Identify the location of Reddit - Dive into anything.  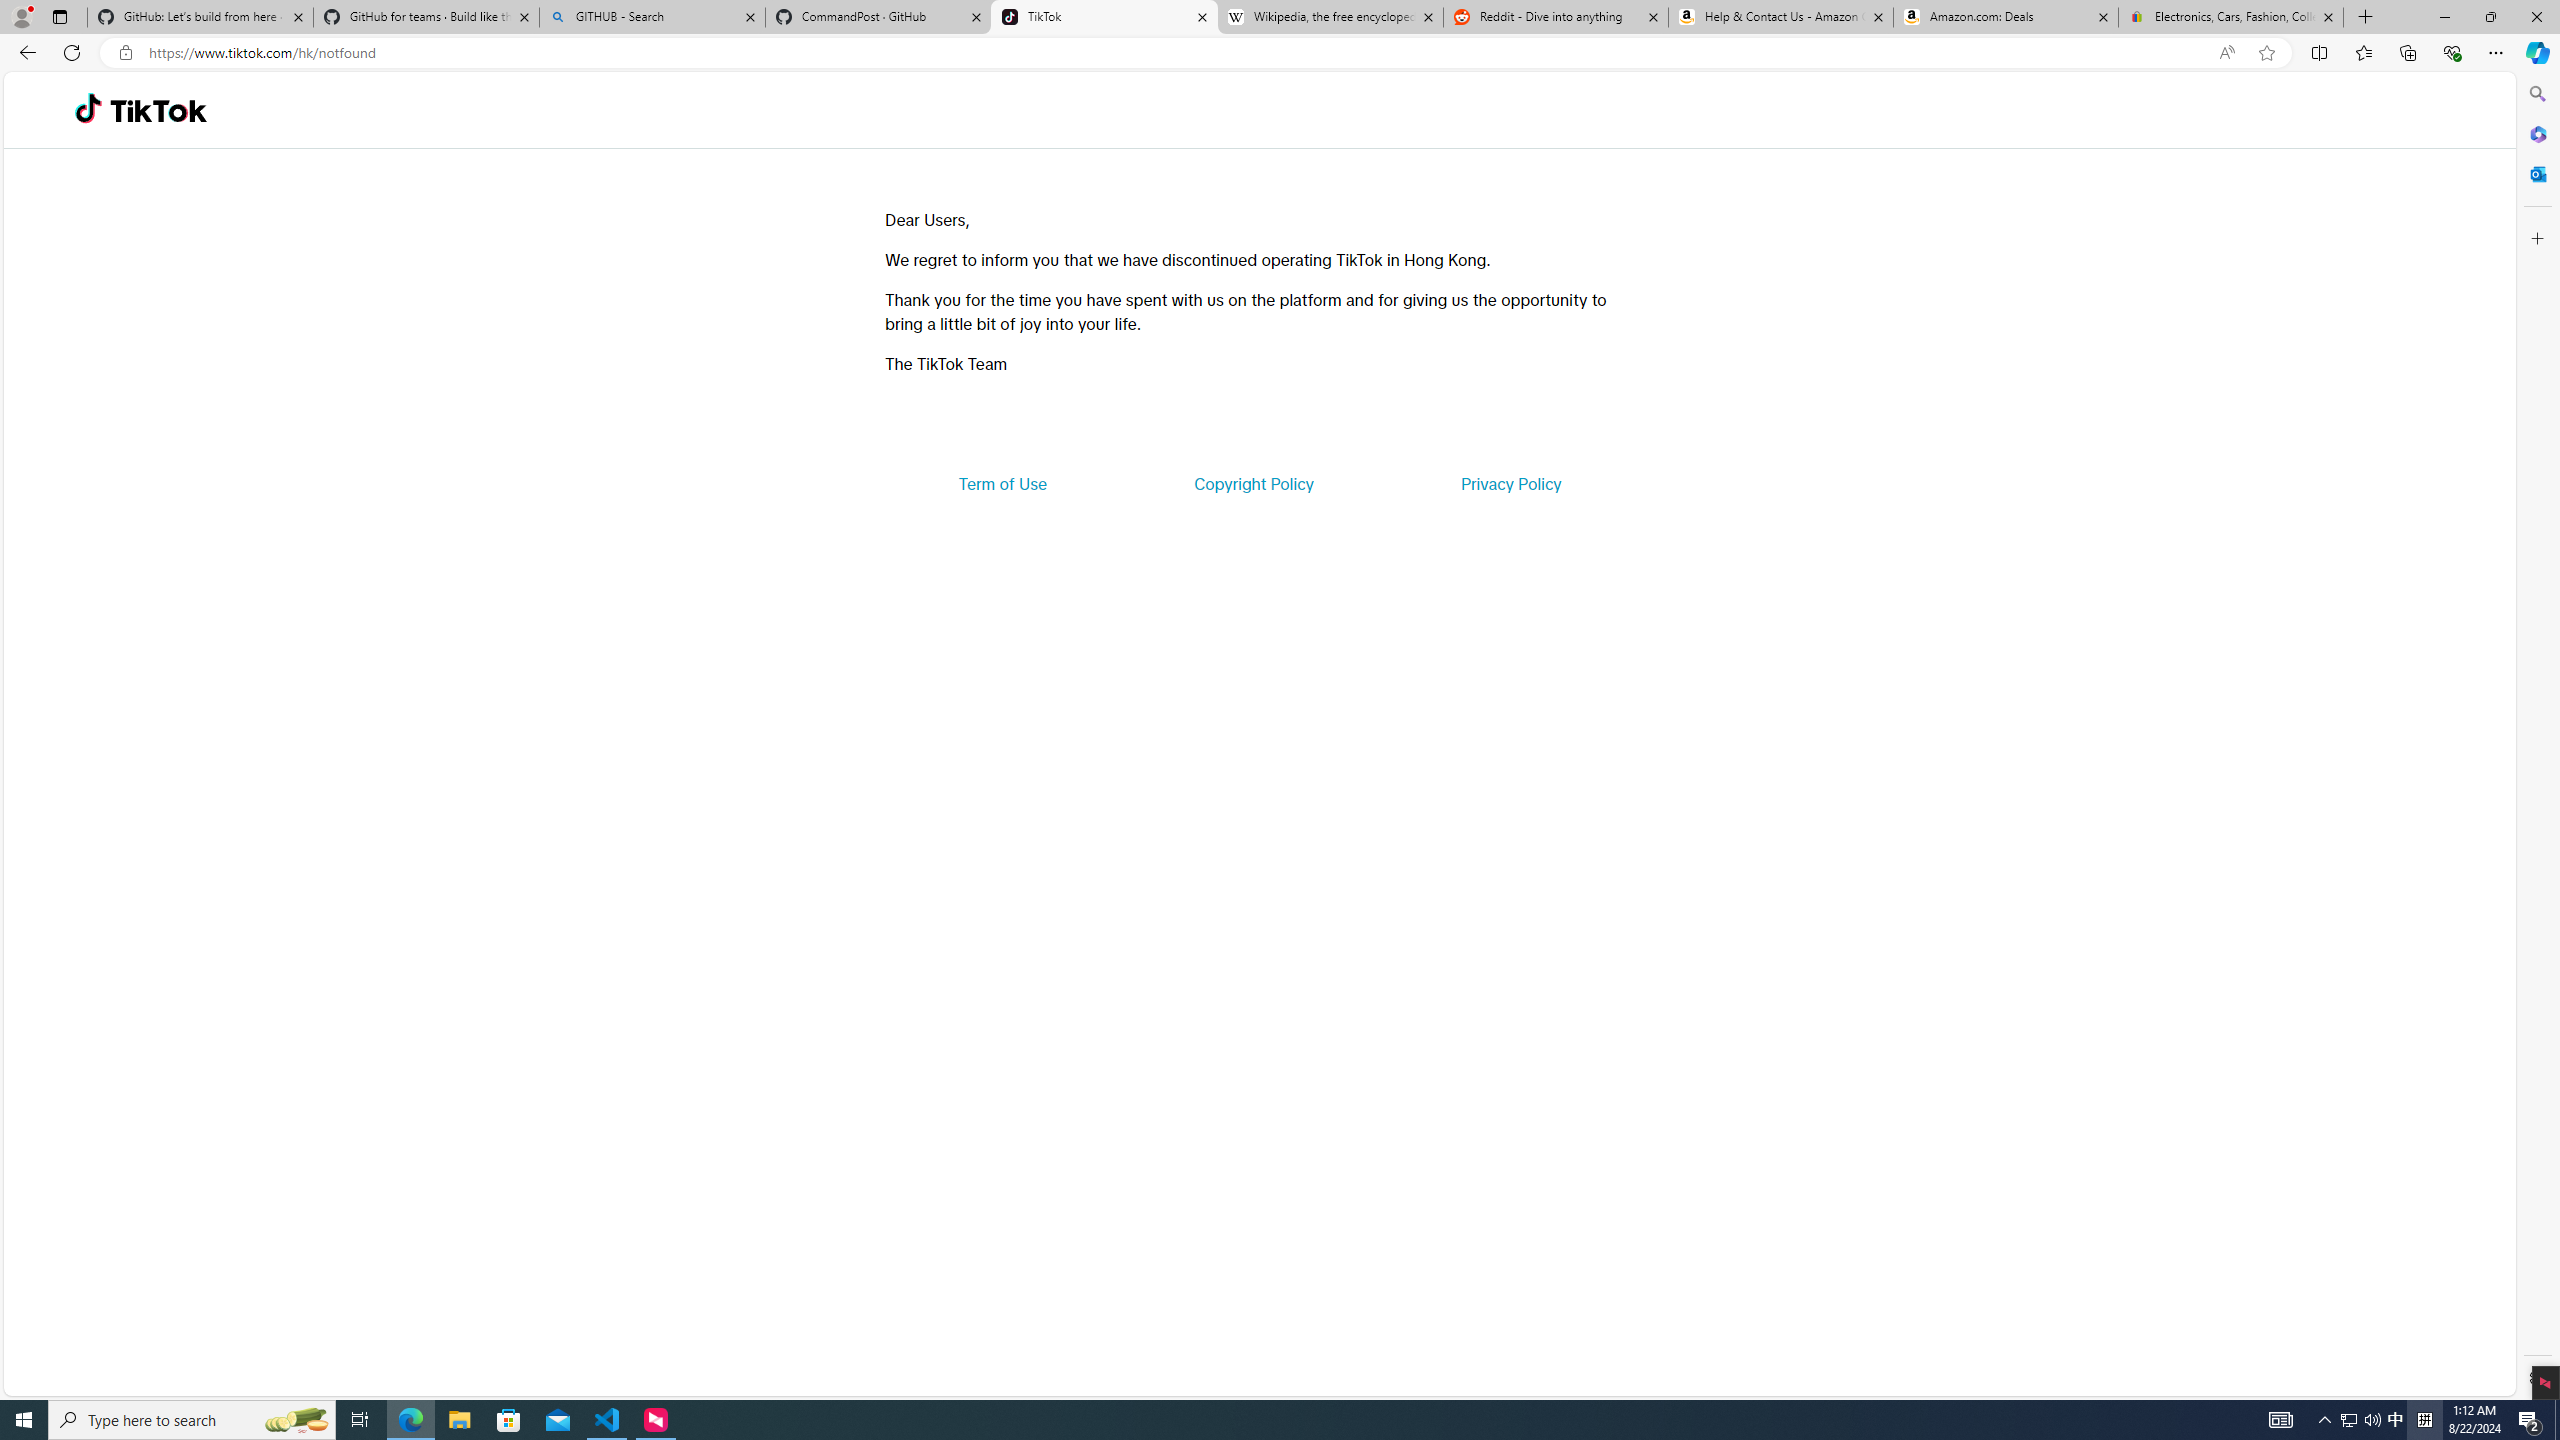
(1556, 17).